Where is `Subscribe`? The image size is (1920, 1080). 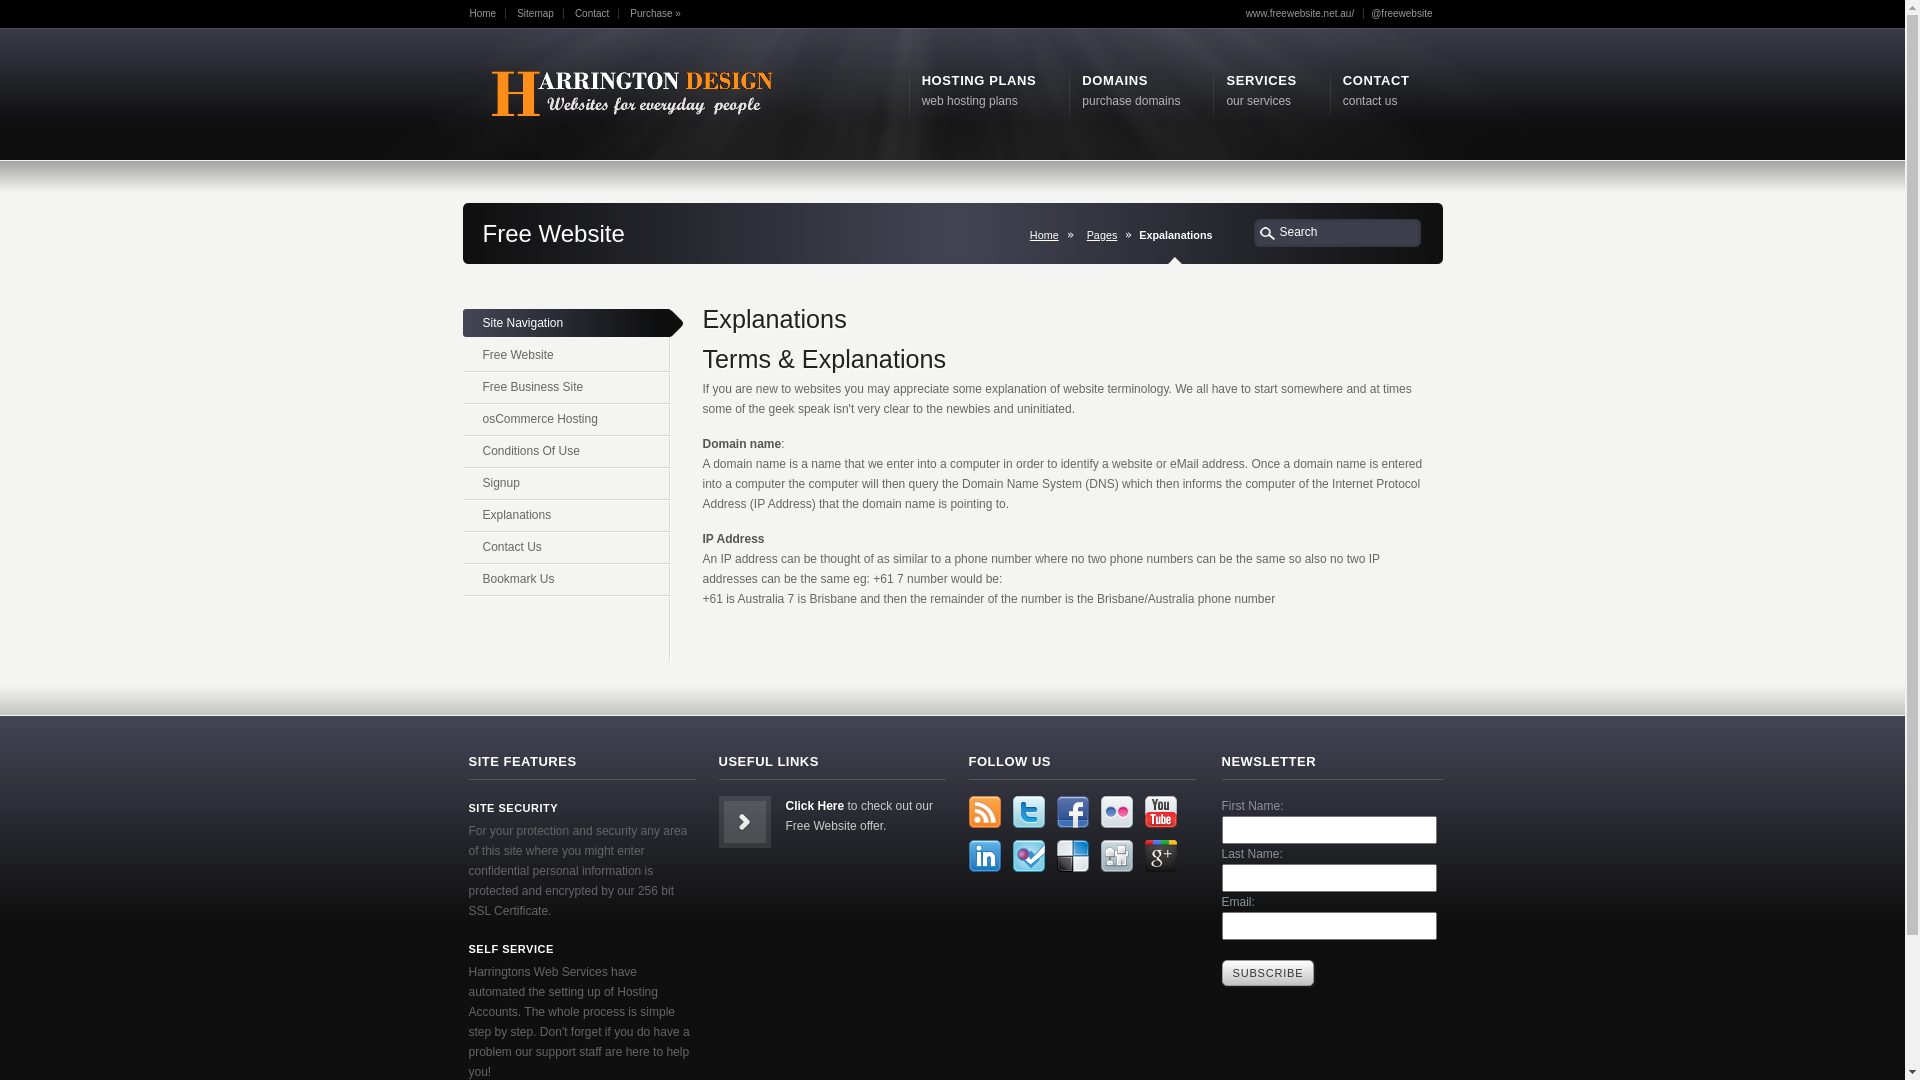
Subscribe is located at coordinates (1268, 973).